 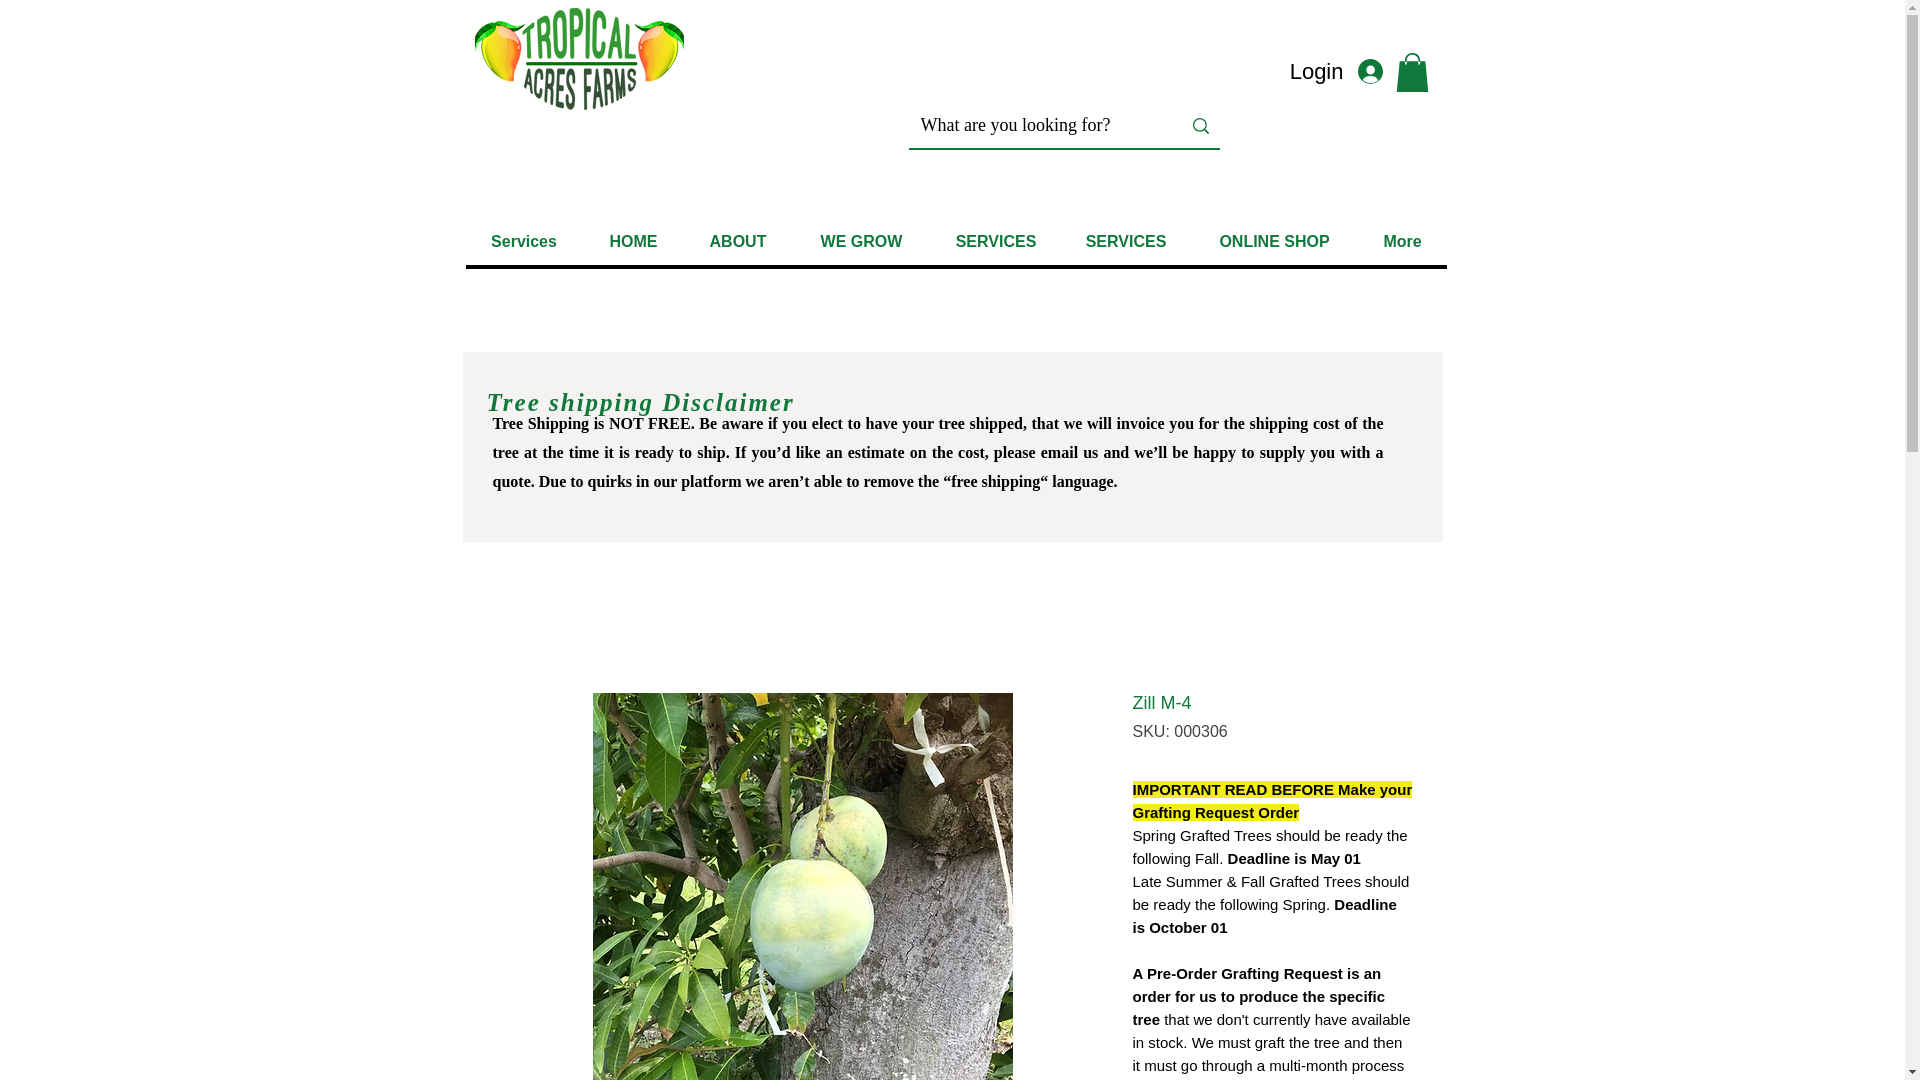 What do you see at coordinates (632, 241) in the screenshot?
I see `HOME` at bounding box center [632, 241].